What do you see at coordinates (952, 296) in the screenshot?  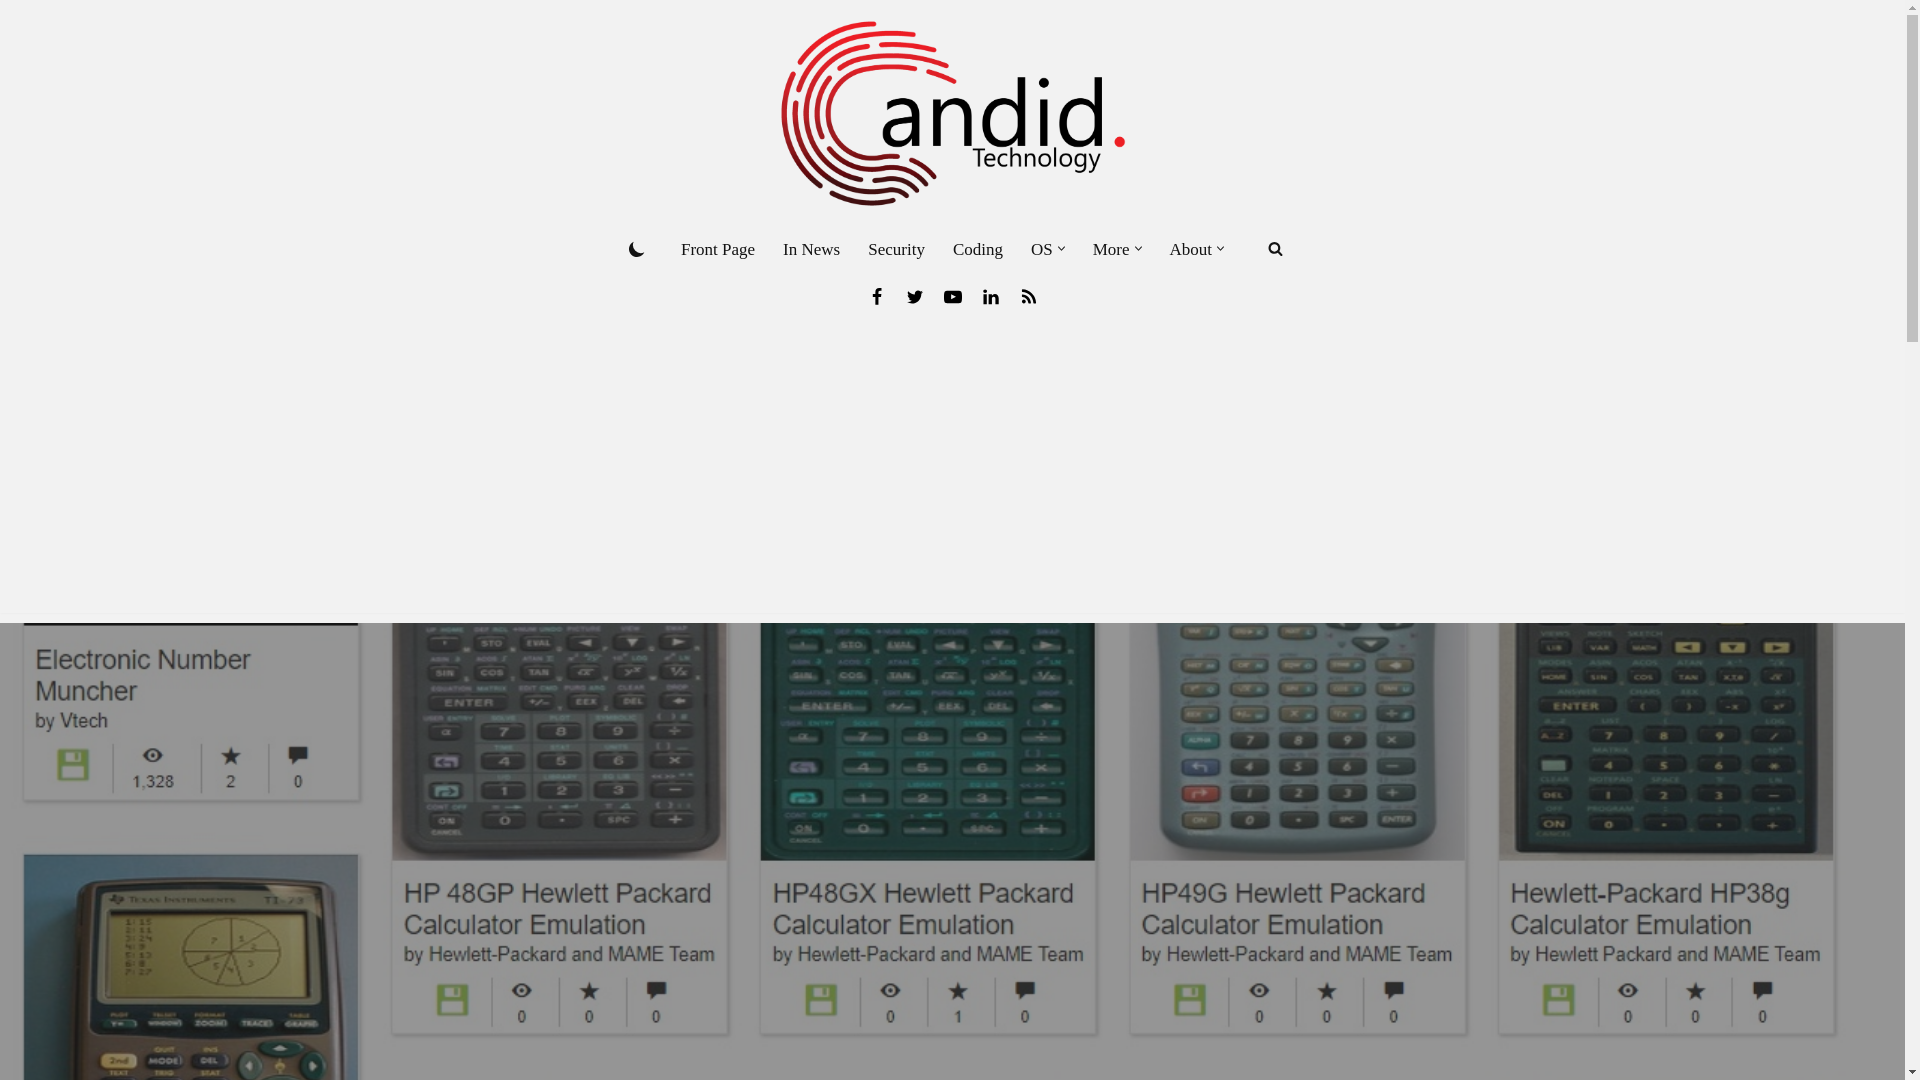 I see `Youtube` at bounding box center [952, 296].